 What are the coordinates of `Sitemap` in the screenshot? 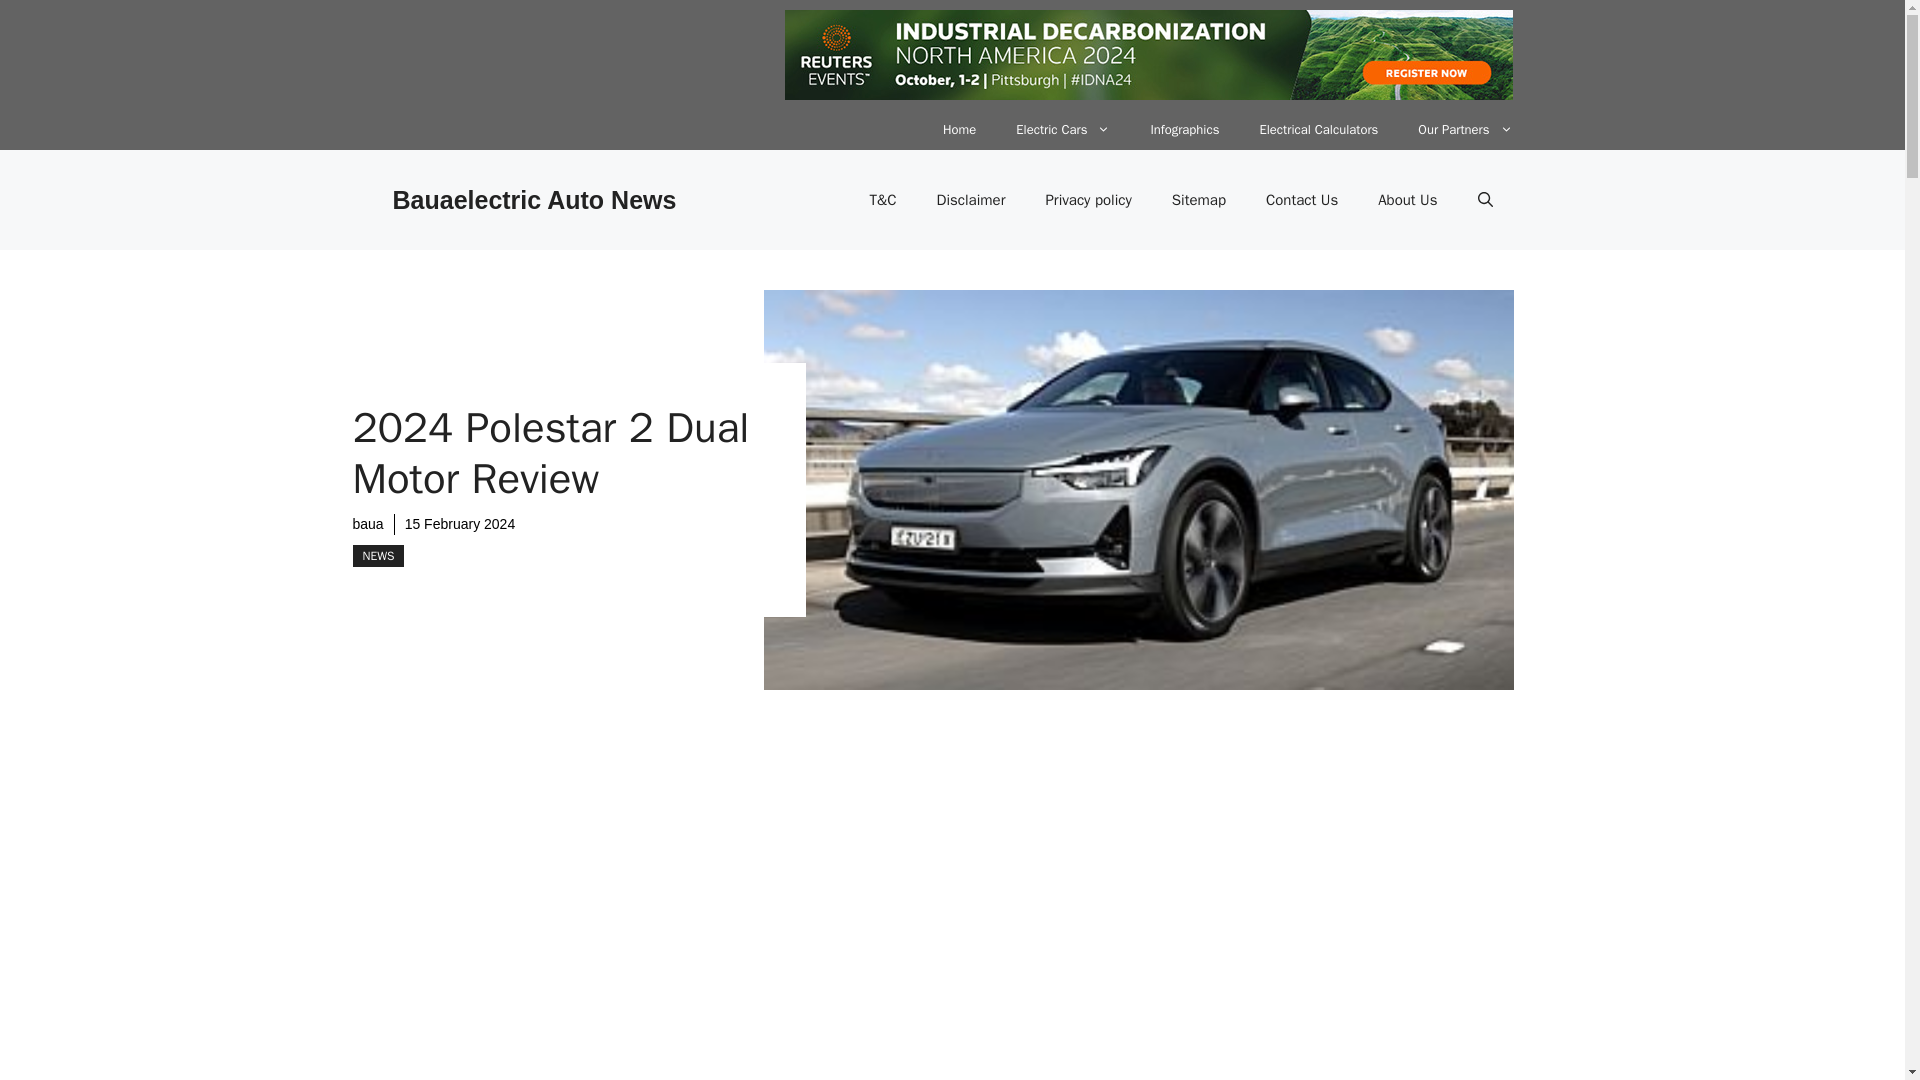 It's located at (1199, 200).